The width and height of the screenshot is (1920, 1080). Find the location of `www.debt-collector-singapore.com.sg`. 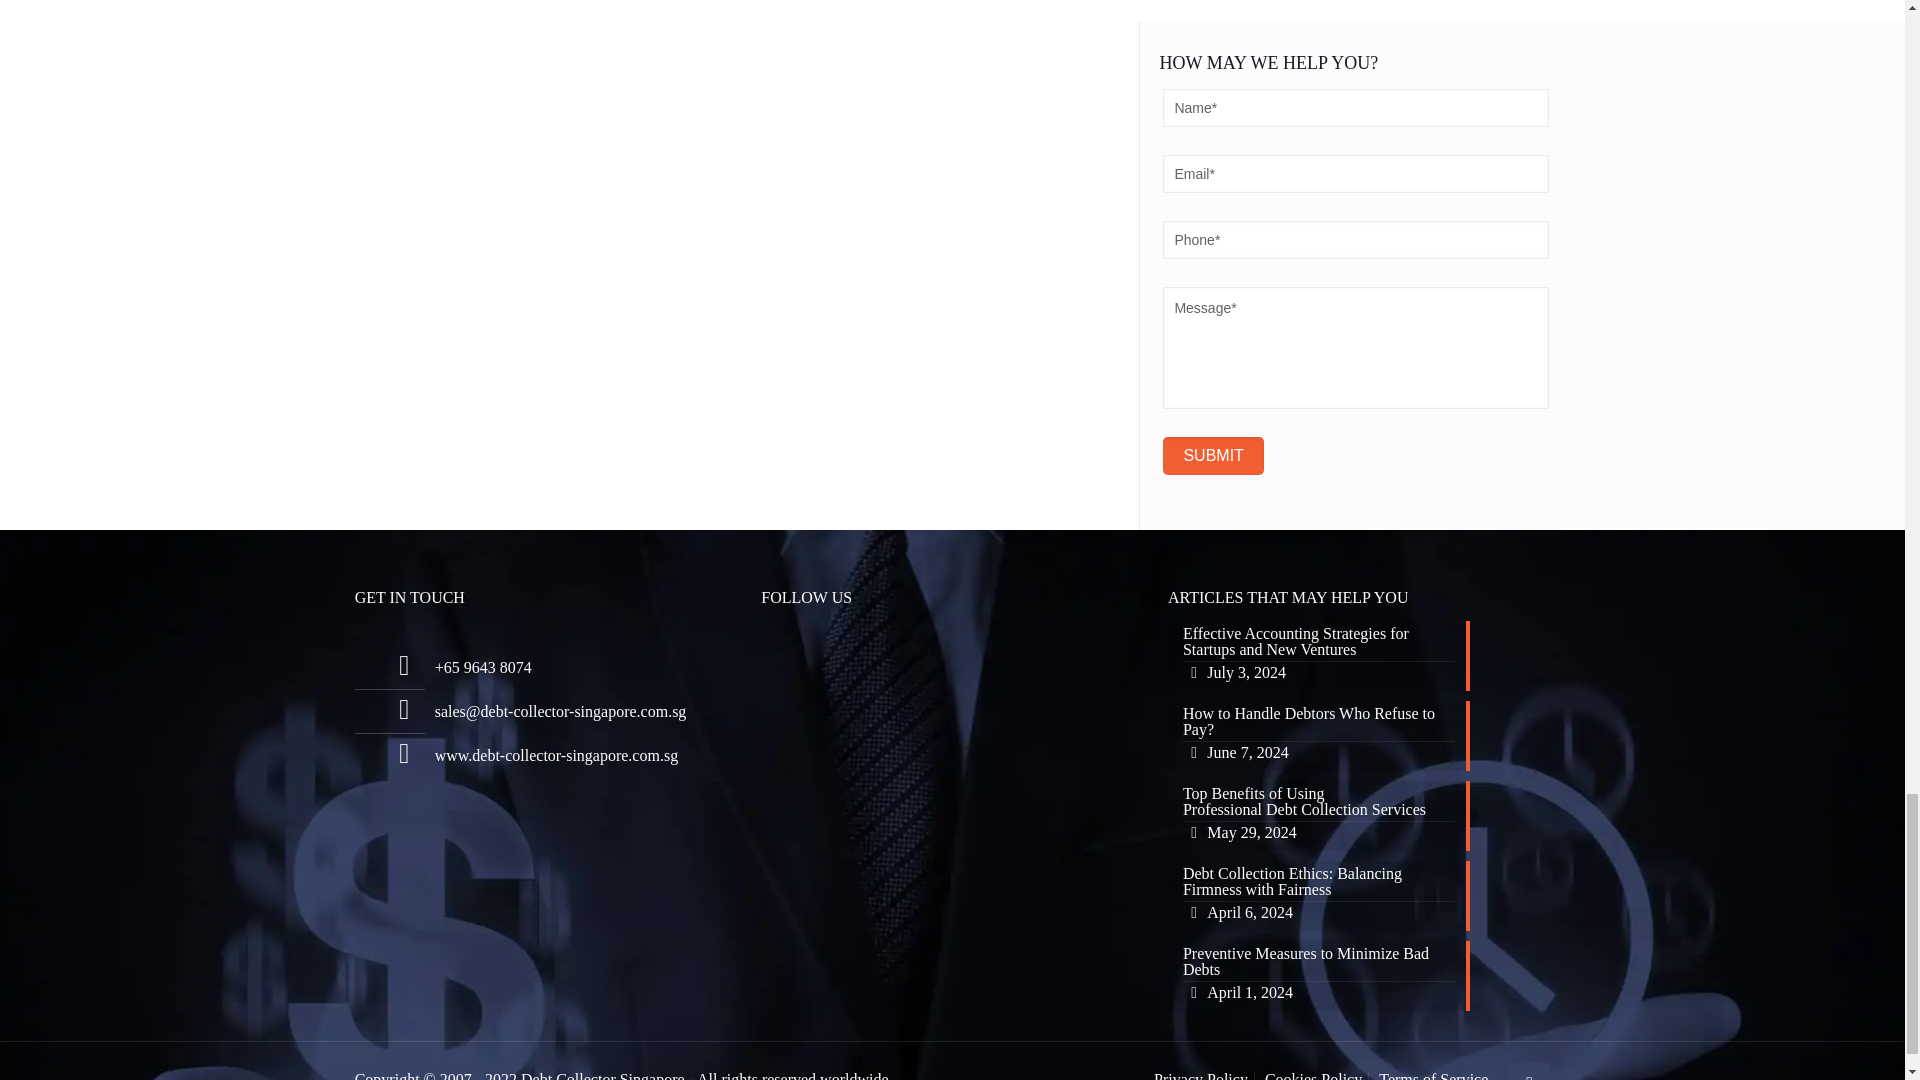

www.debt-collector-singapore.com.sg is located at coordinates (1213, 456).